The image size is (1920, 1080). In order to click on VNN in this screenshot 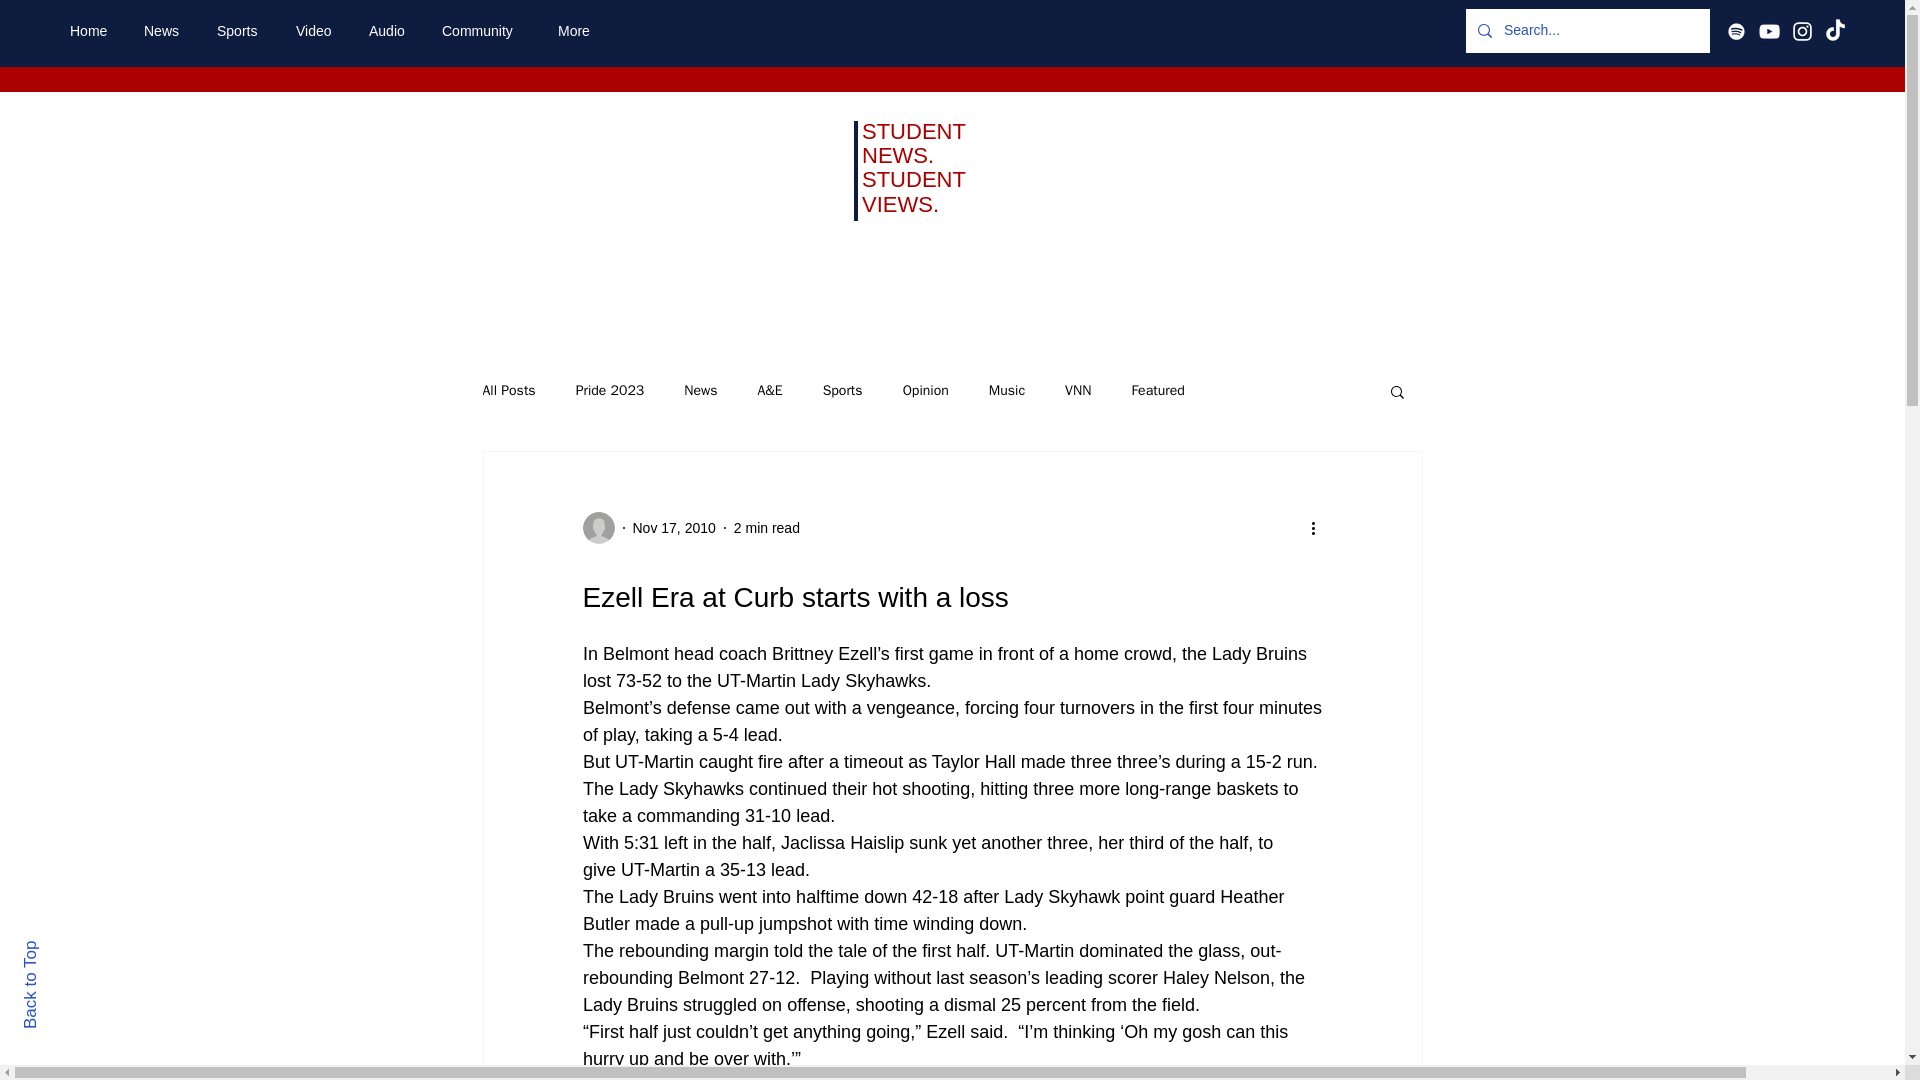, I will do `click(1078, 390)`.